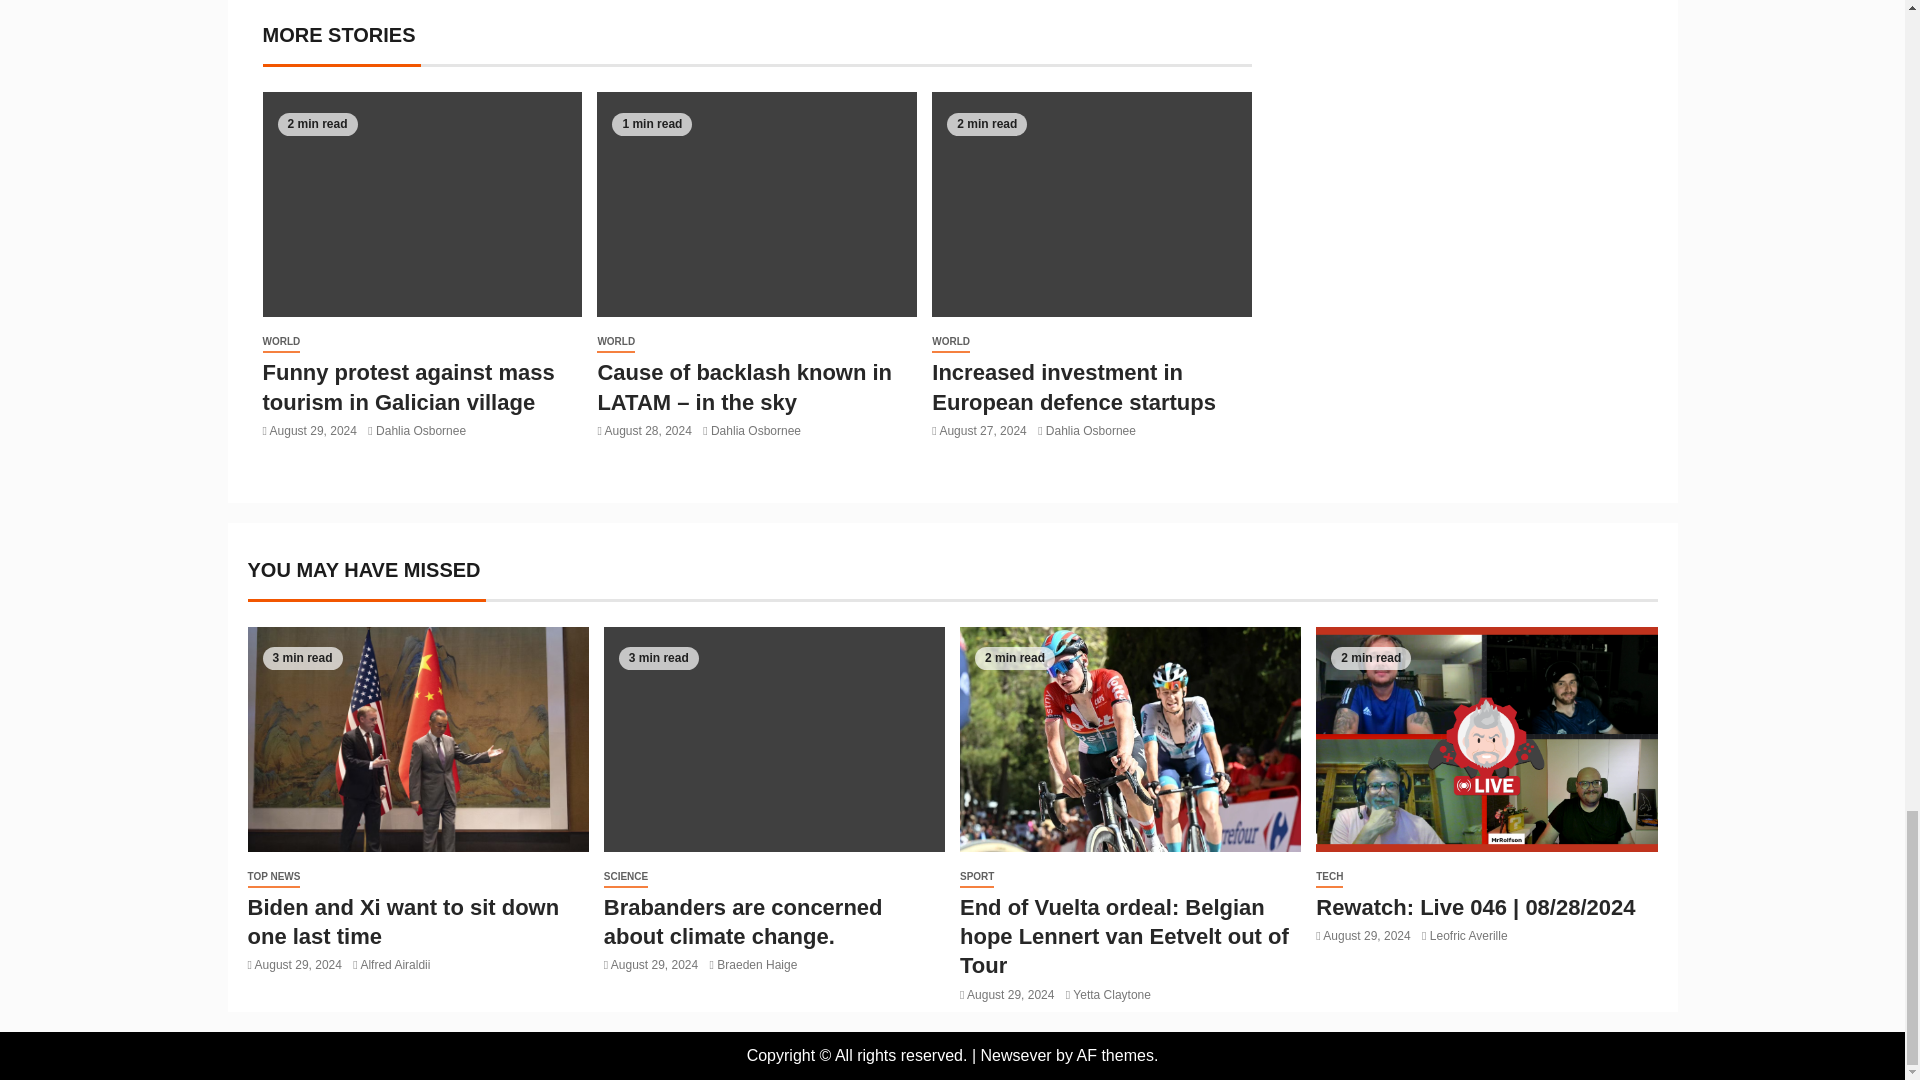  I want to click on Funny protest against mass tourism in Galician village, so click(408, 386).